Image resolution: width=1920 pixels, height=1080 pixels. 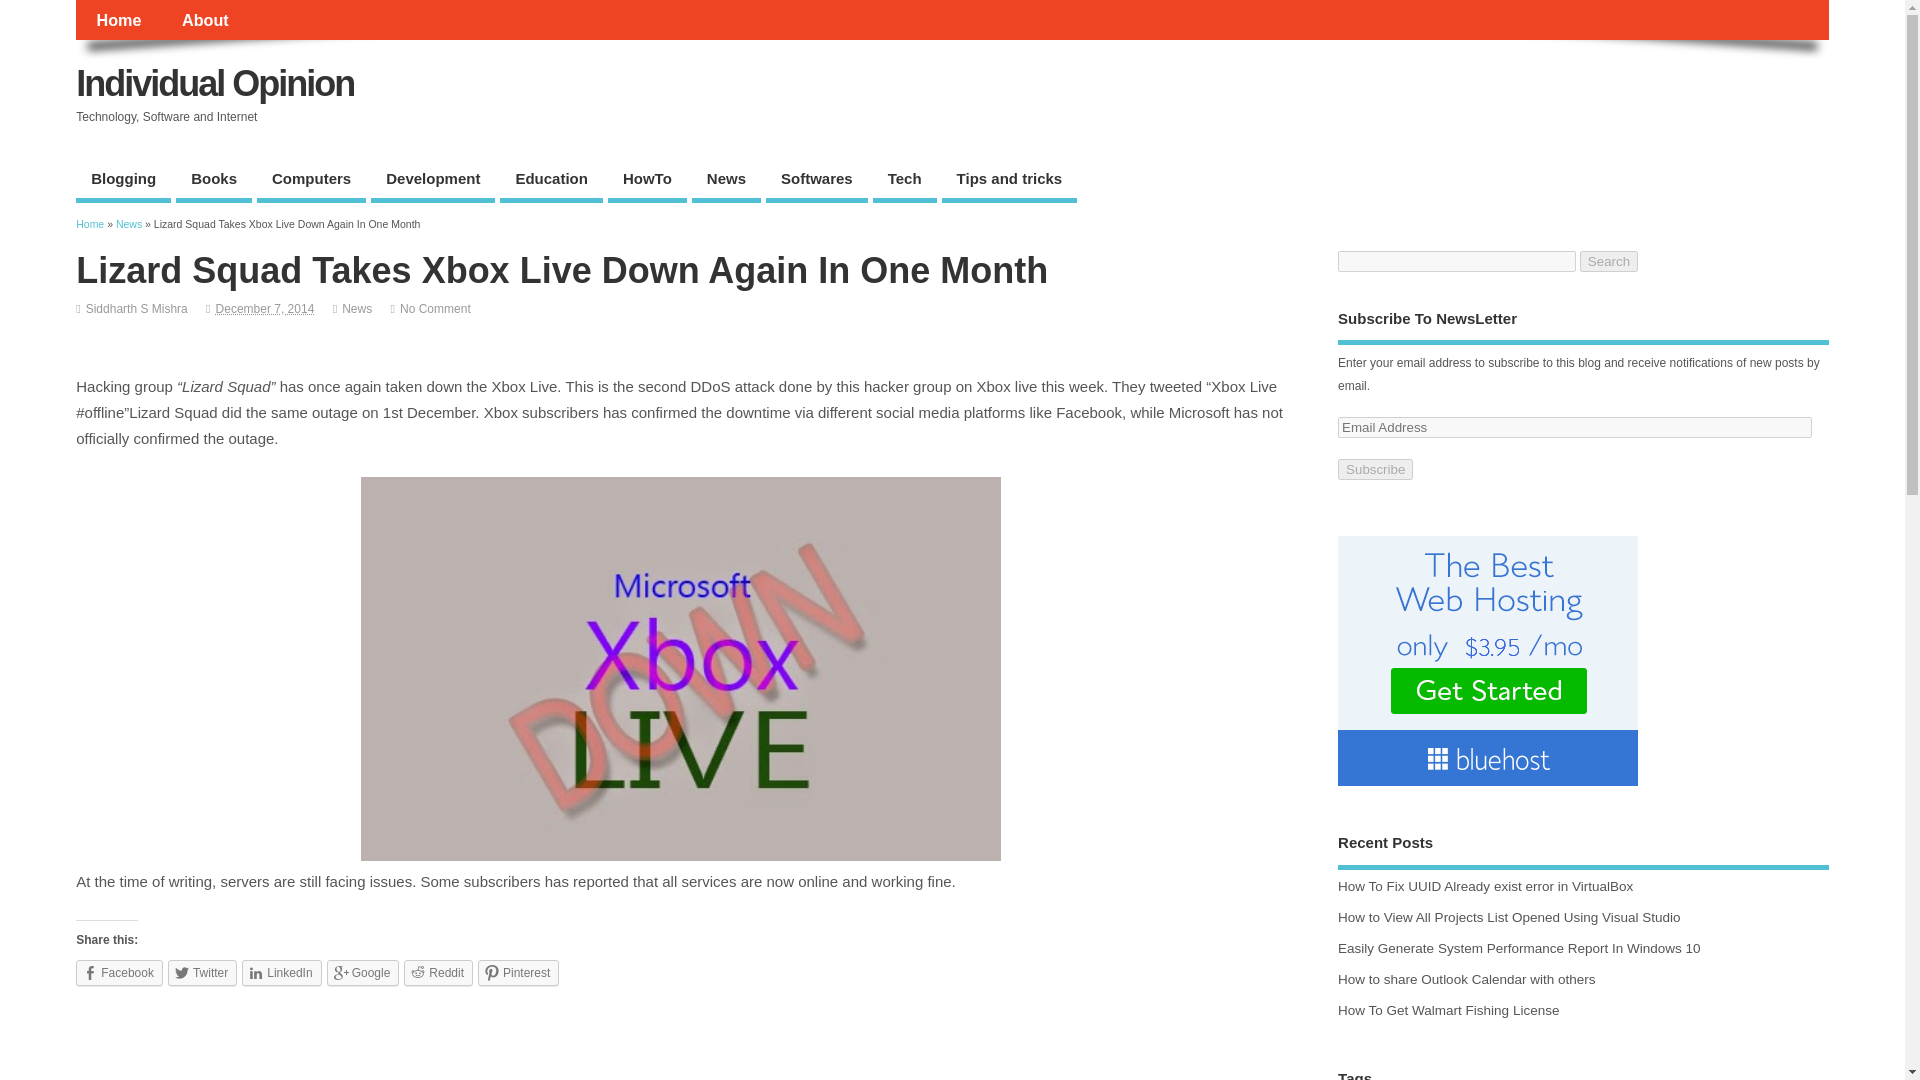 I want to click on Softwares, so click(x=816, y=181).